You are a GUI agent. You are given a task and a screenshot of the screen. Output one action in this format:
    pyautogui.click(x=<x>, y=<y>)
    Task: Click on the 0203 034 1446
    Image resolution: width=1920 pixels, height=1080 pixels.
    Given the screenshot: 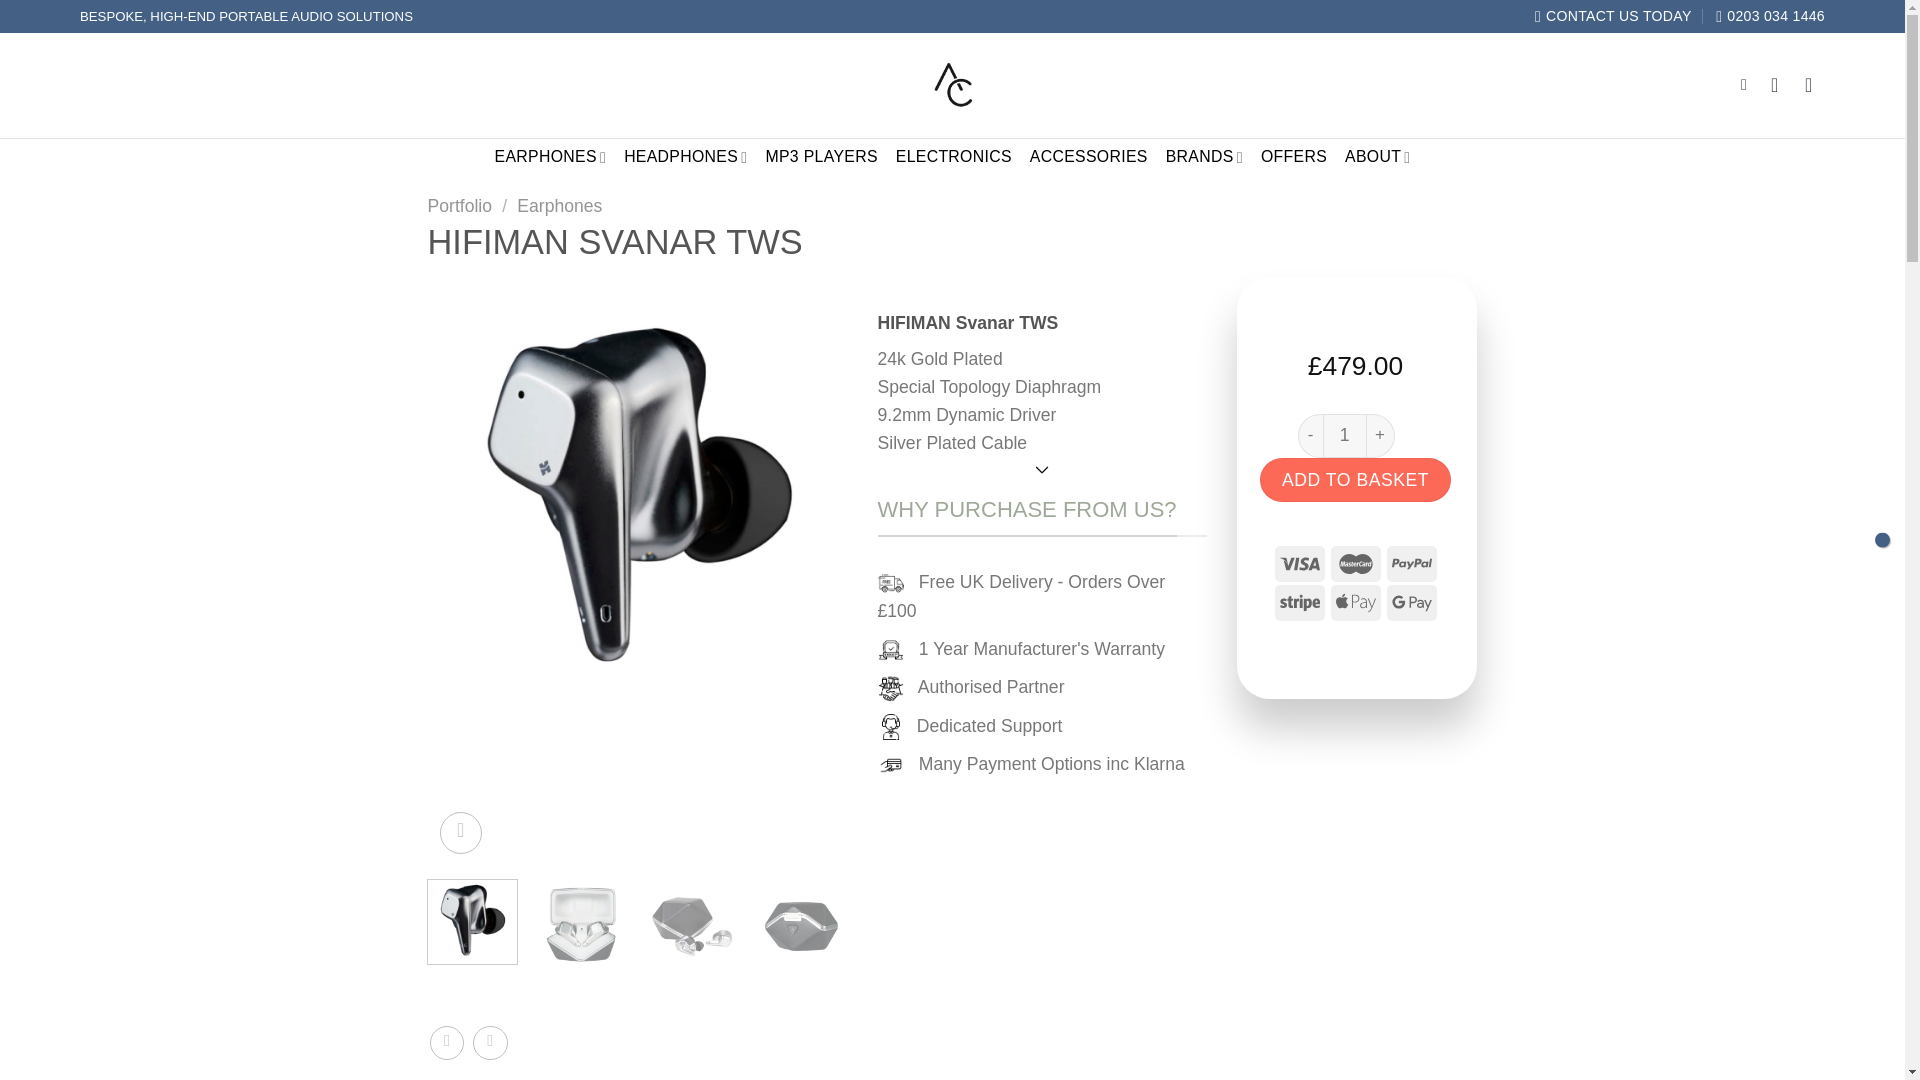 What is the action you would take?
    pyautogui.click(x=1770, y=16)
    